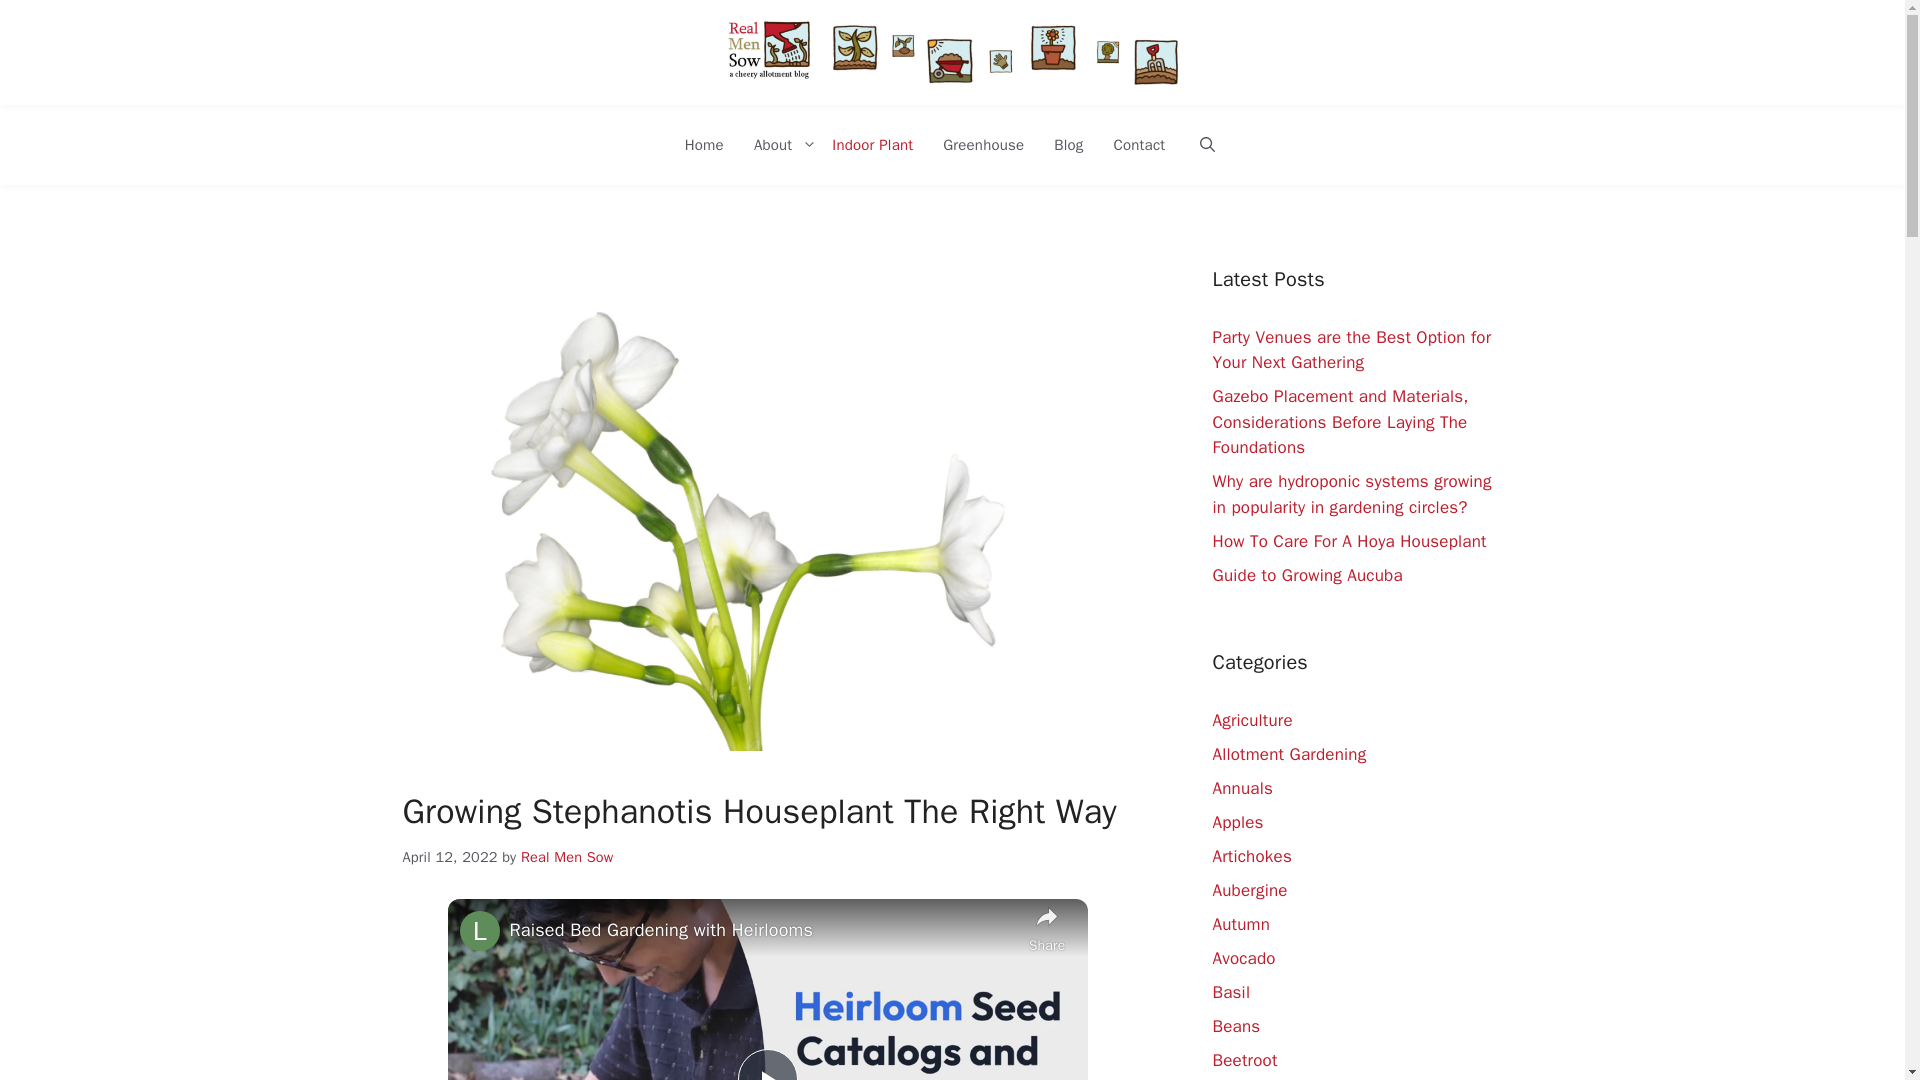 This screenshot has height=1080, width=1920. I want to click on Contact, so click(1139, 144).